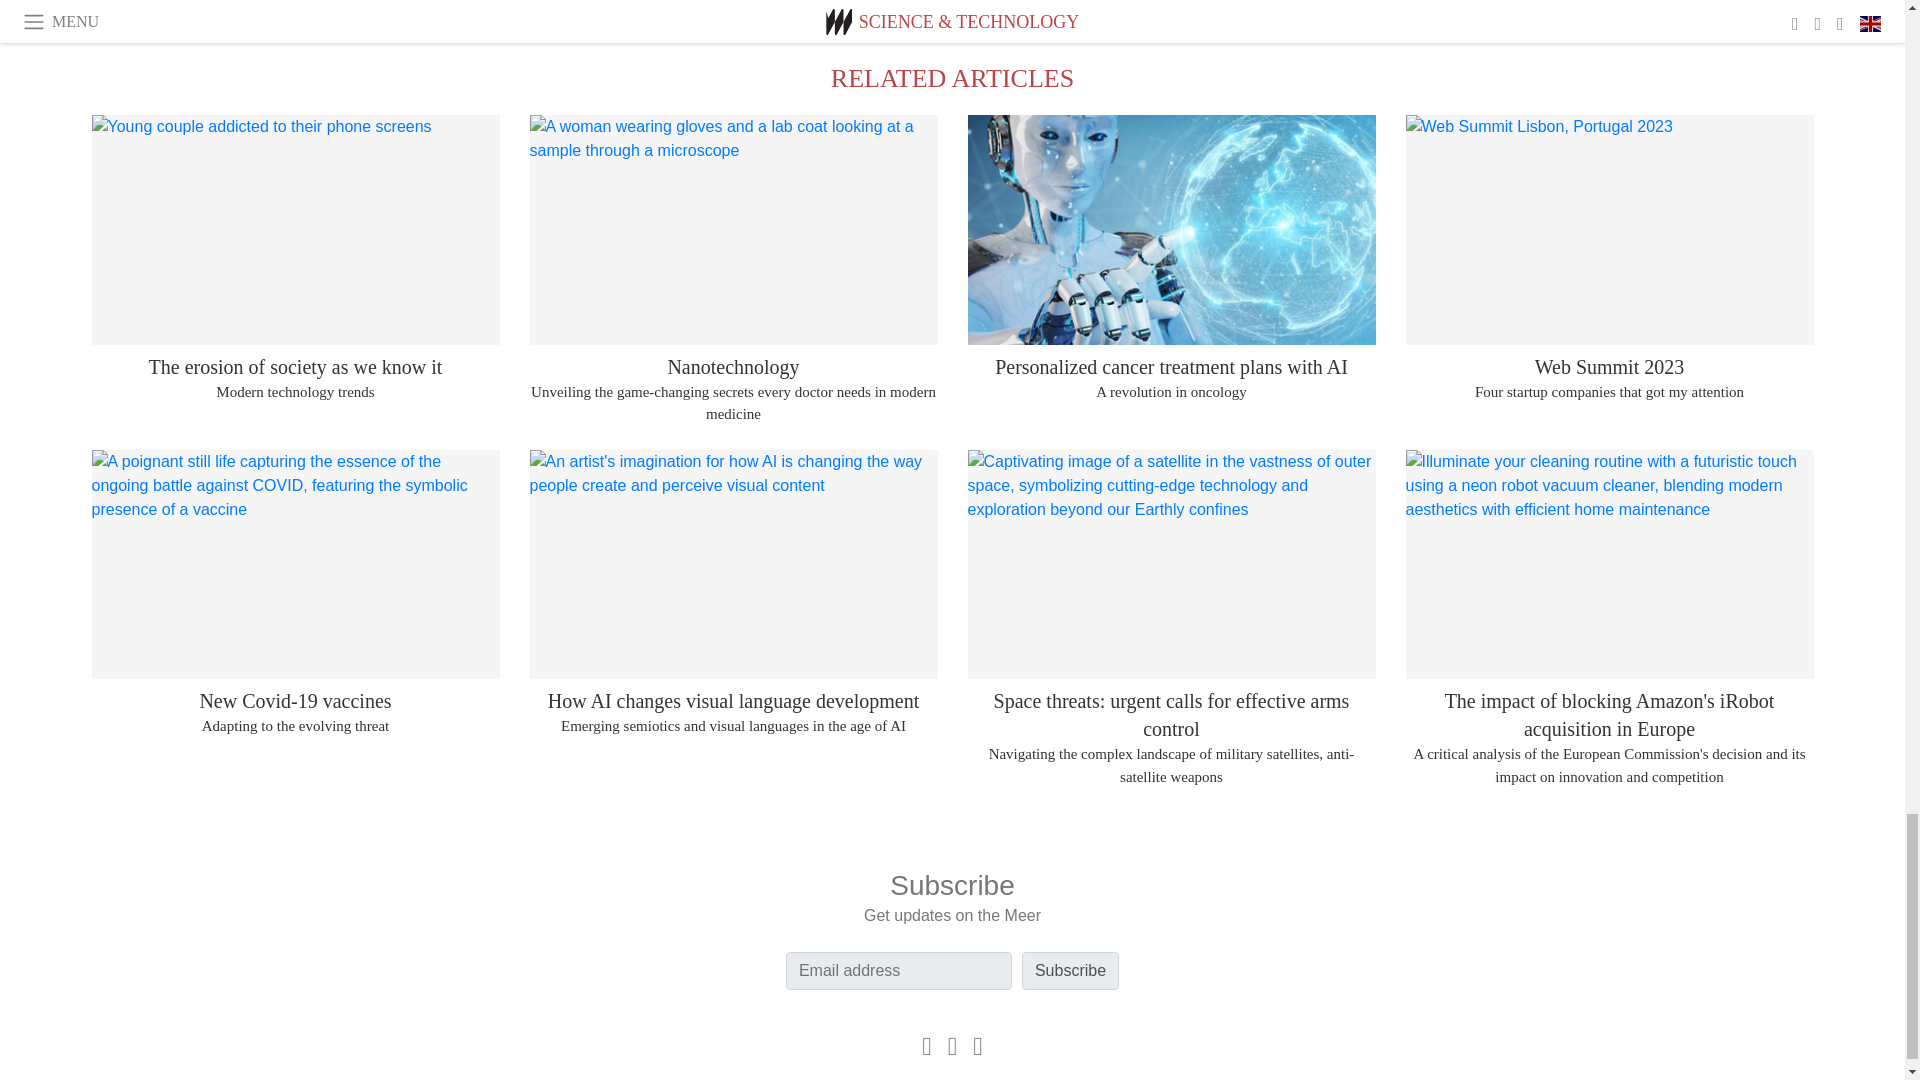 The width and height of the screenshot is (1920, 1080). Describe the element at coordinates (1070, 970) in the screenshot. I see `Subscribe` at that location.